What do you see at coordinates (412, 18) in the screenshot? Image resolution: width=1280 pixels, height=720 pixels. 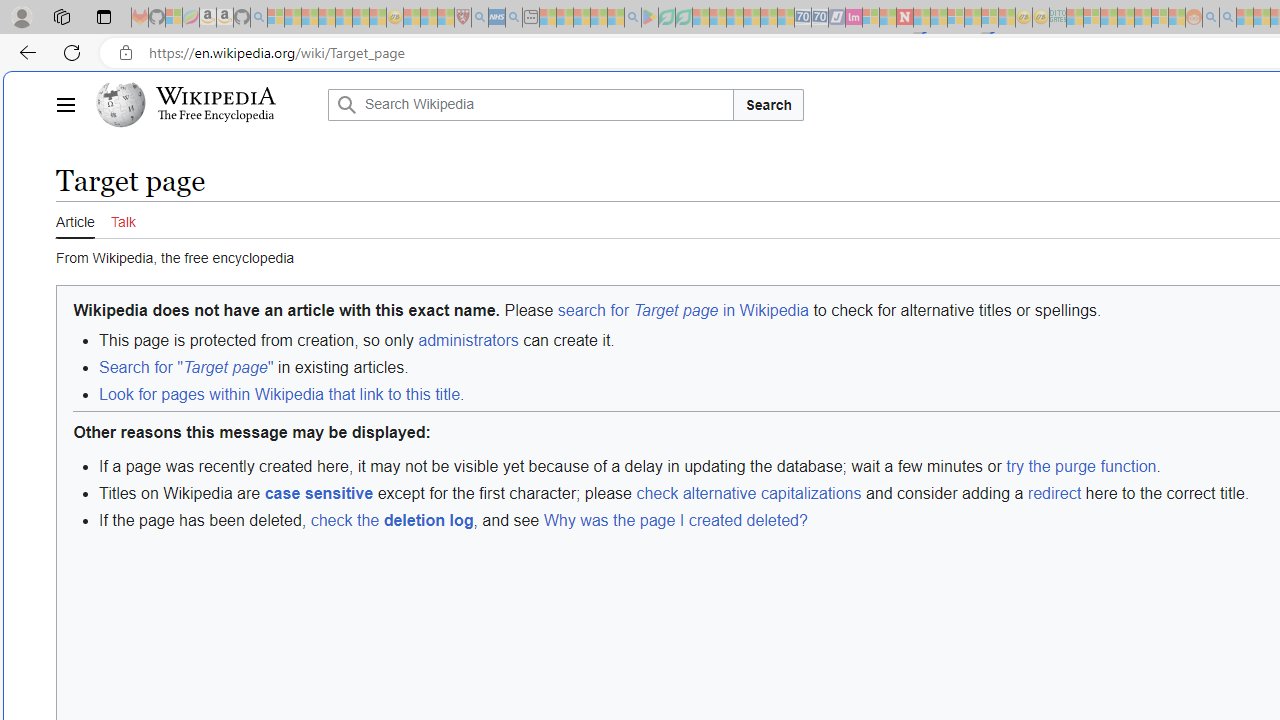 I see `Recipes - MSN - Sleeping` at bounding box center [412, 18].